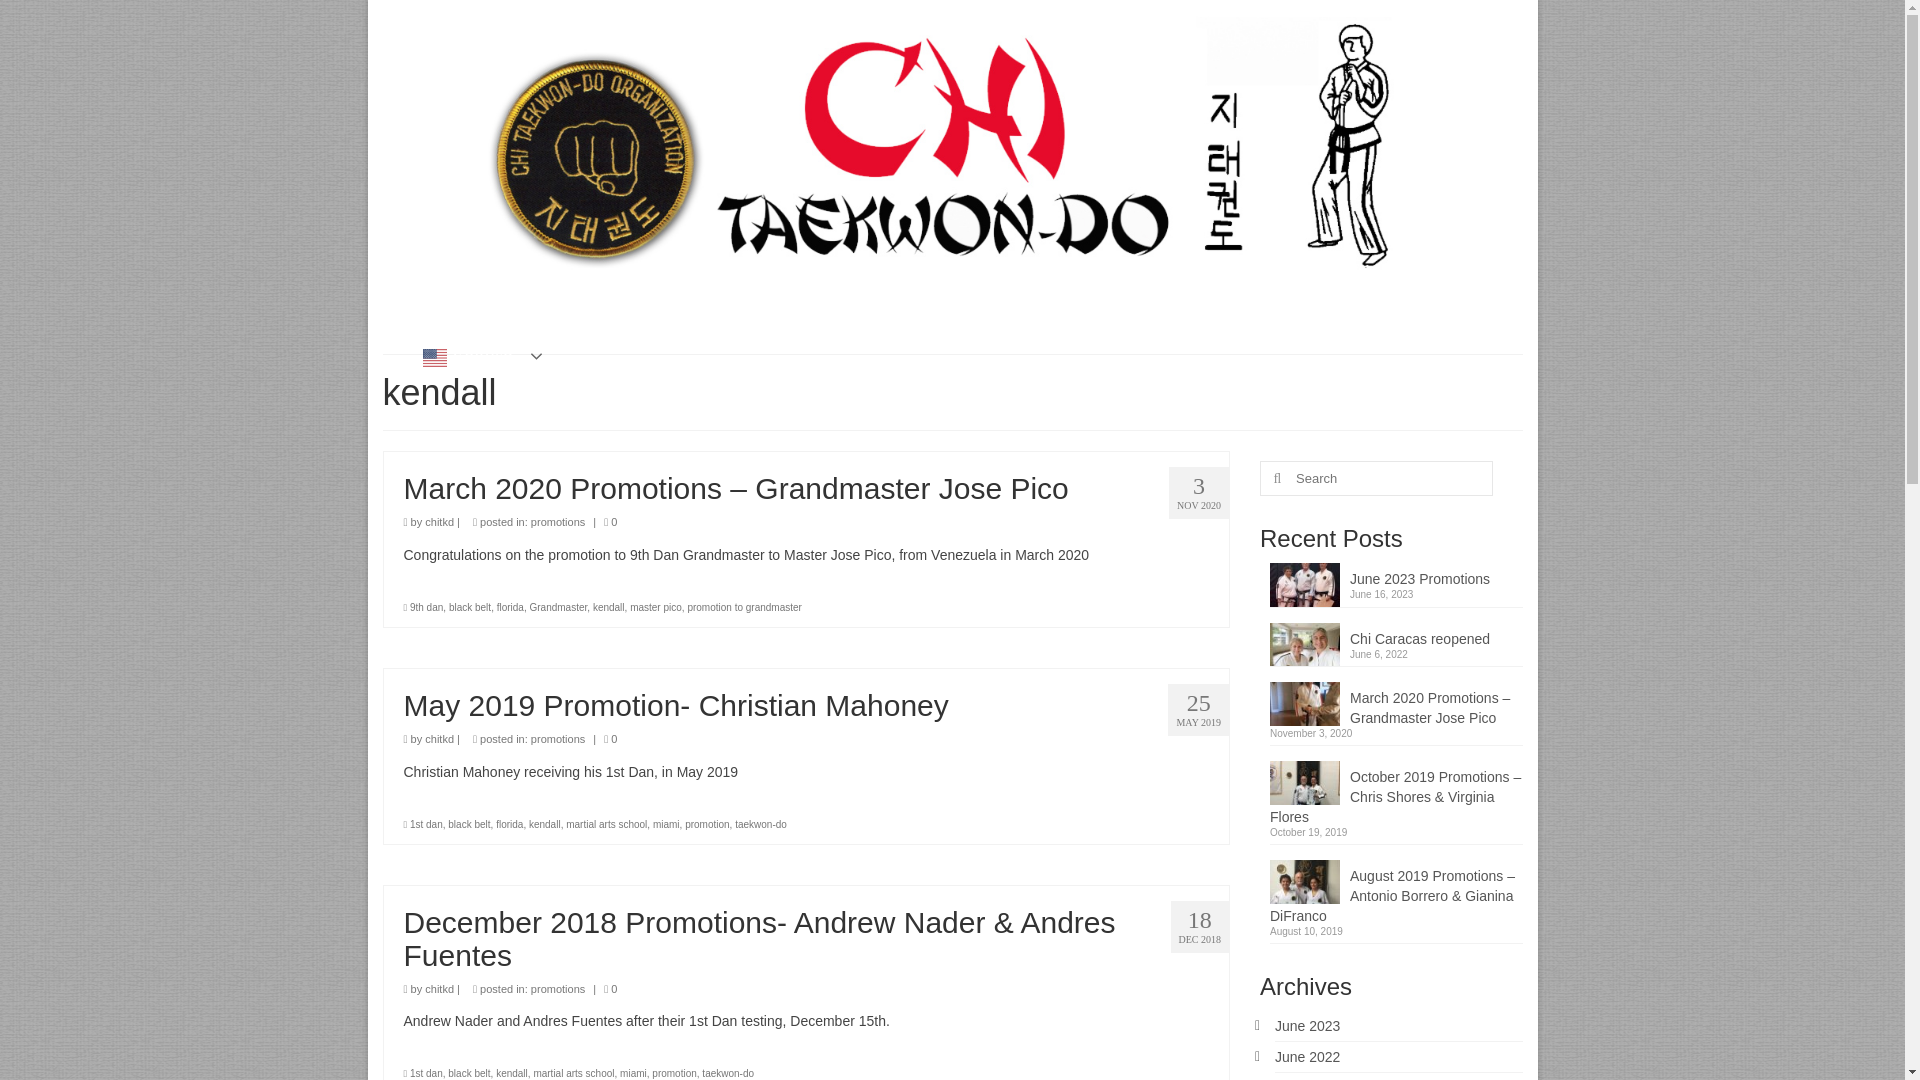 The width and height of the screenshot is (1920, 1080). Describe the element at coordinates (1416, 318) in the screenshot. I see `Links` at that location.